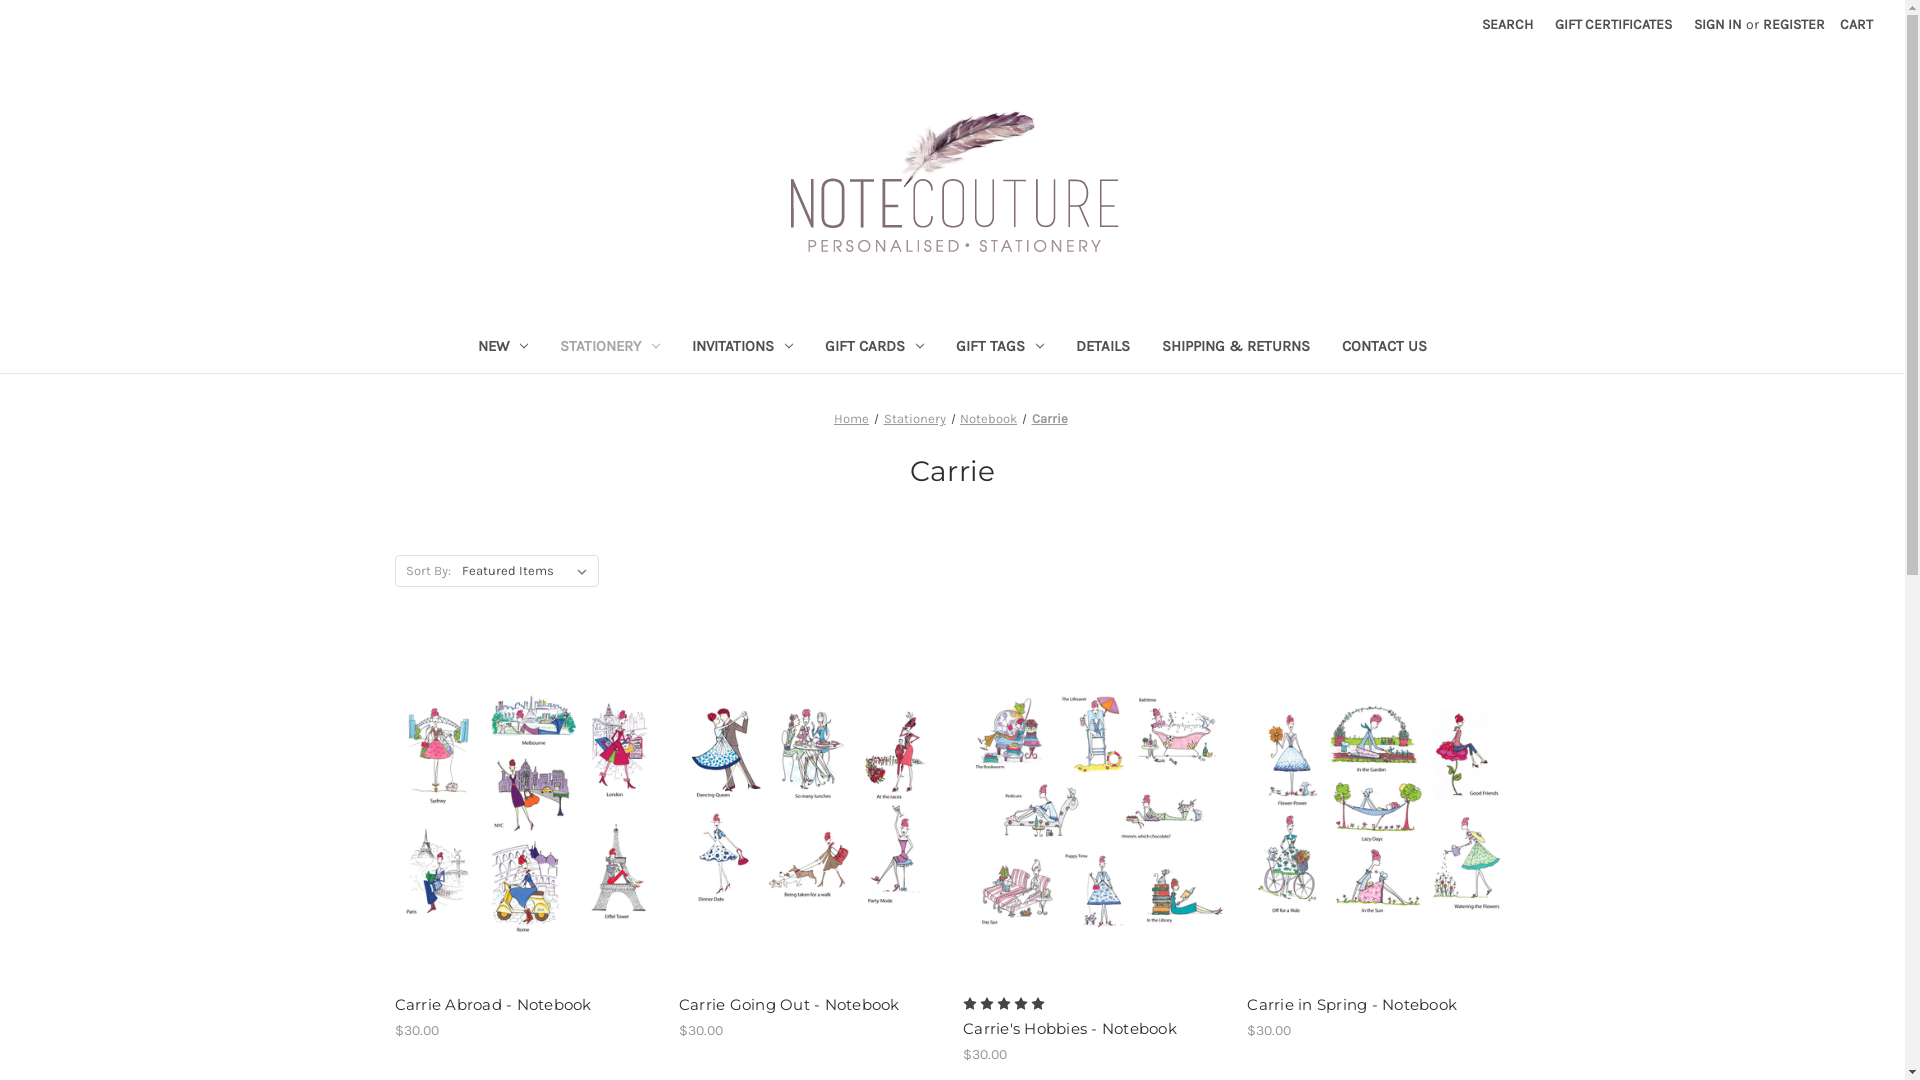  Describe the element at coordinates (1508, 24) in the screenshot. I see `SEARCH` at that location.